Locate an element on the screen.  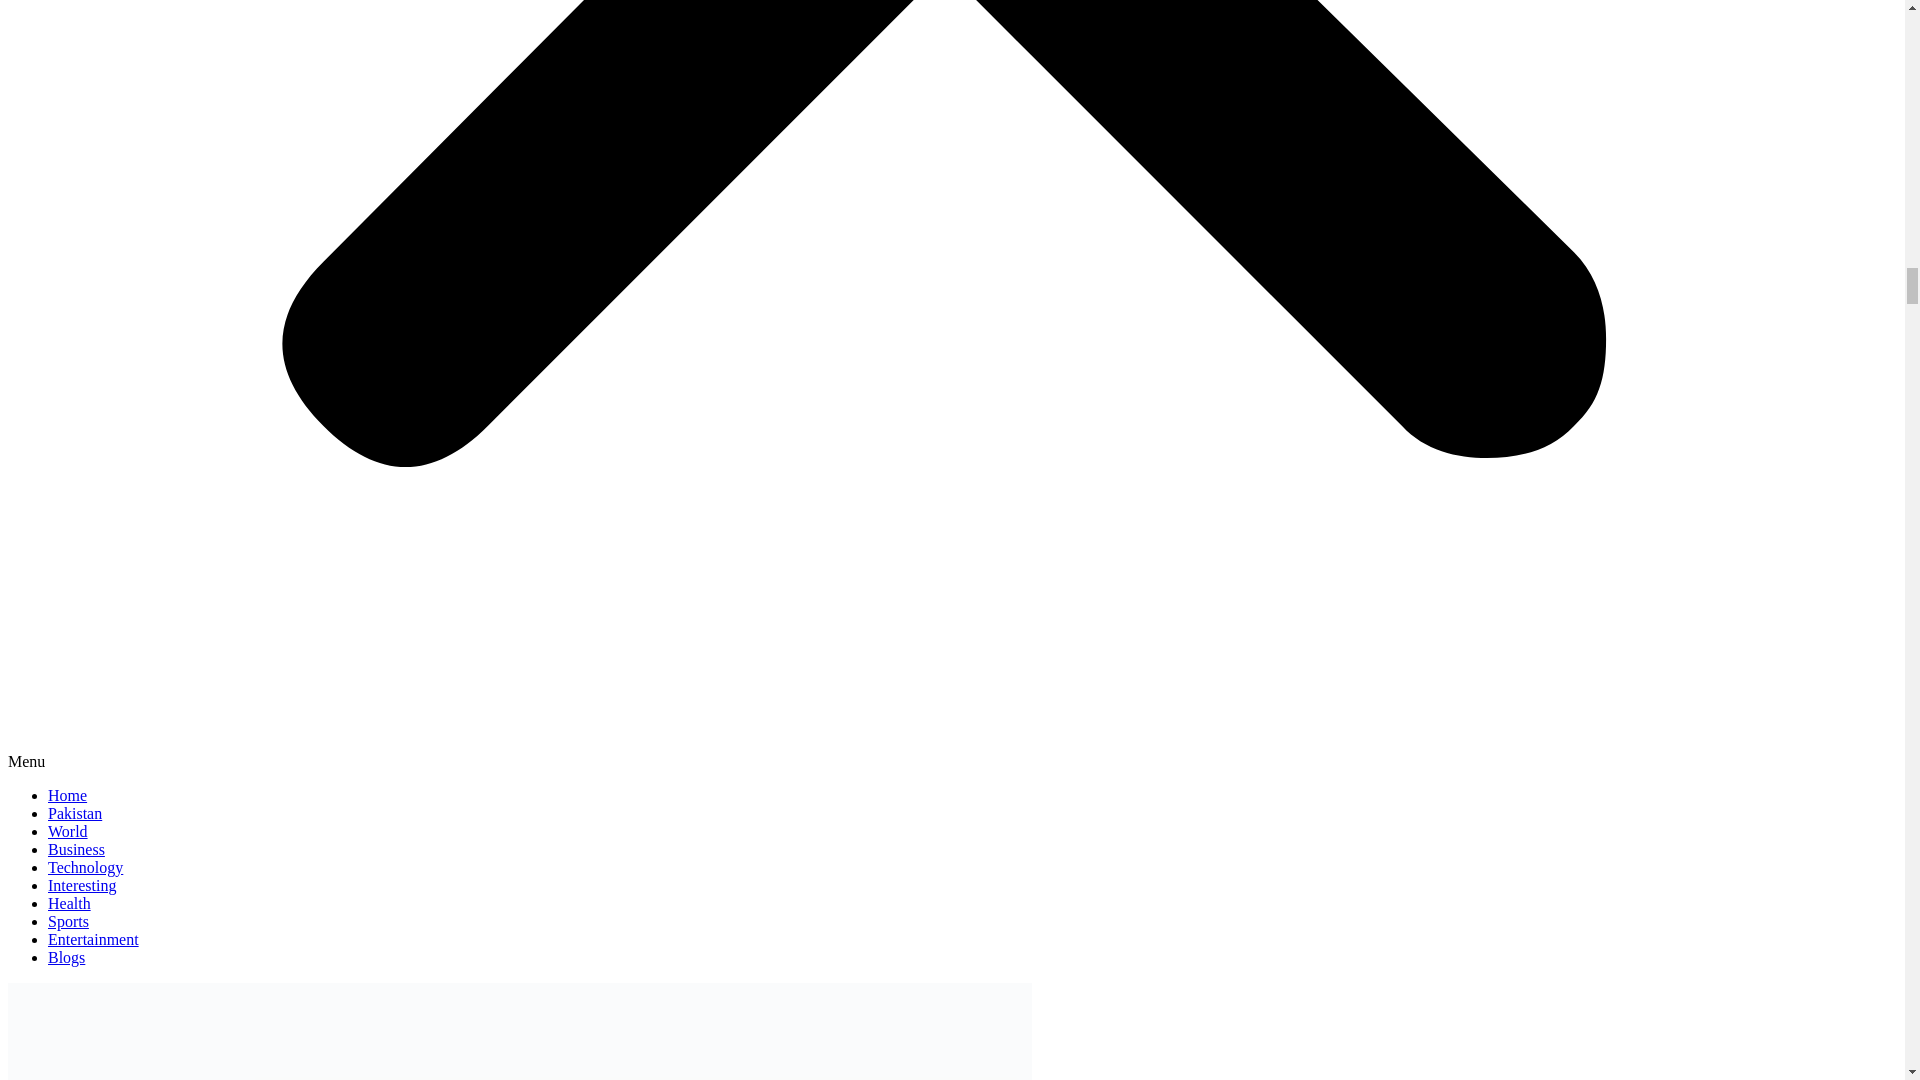
Entertainment is located at coordinates (93, 939).